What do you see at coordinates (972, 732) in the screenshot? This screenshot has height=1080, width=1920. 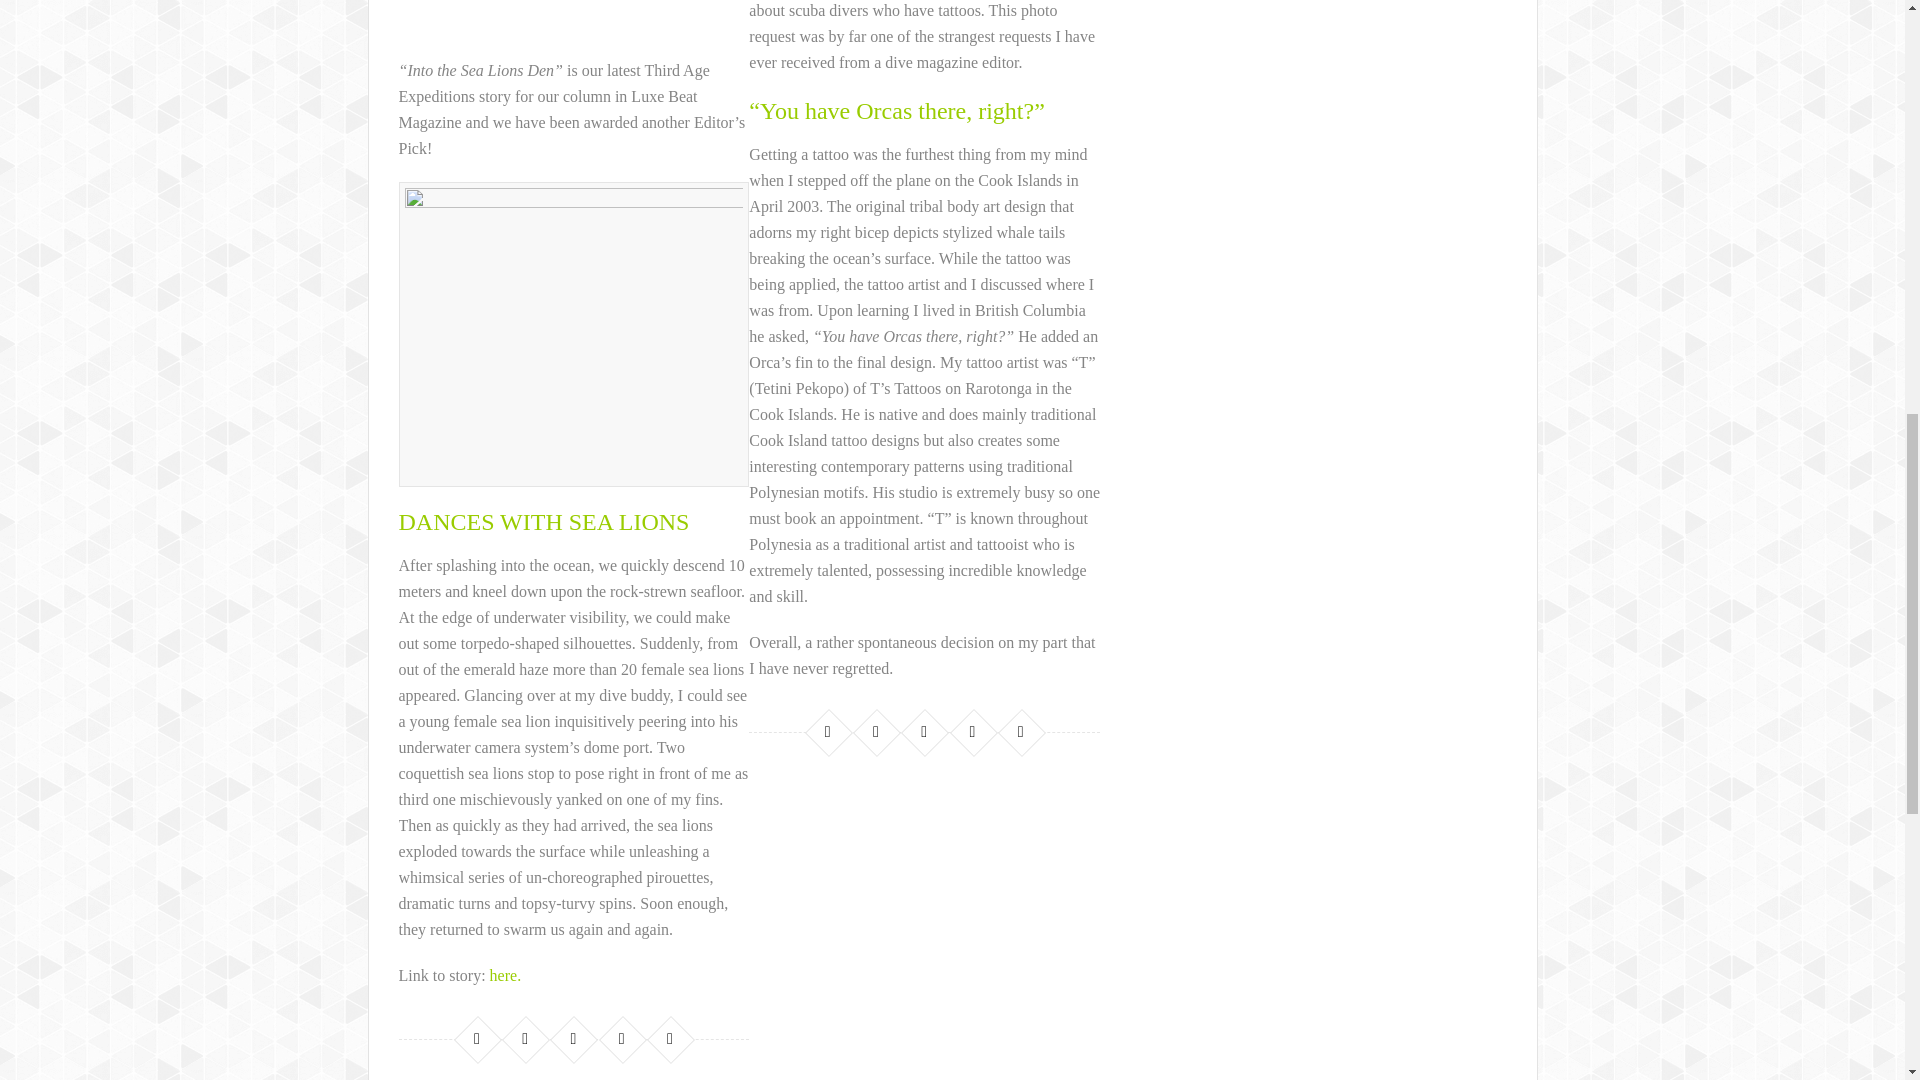 I see `Share on Pinterest` at bounding box center [972, 732].